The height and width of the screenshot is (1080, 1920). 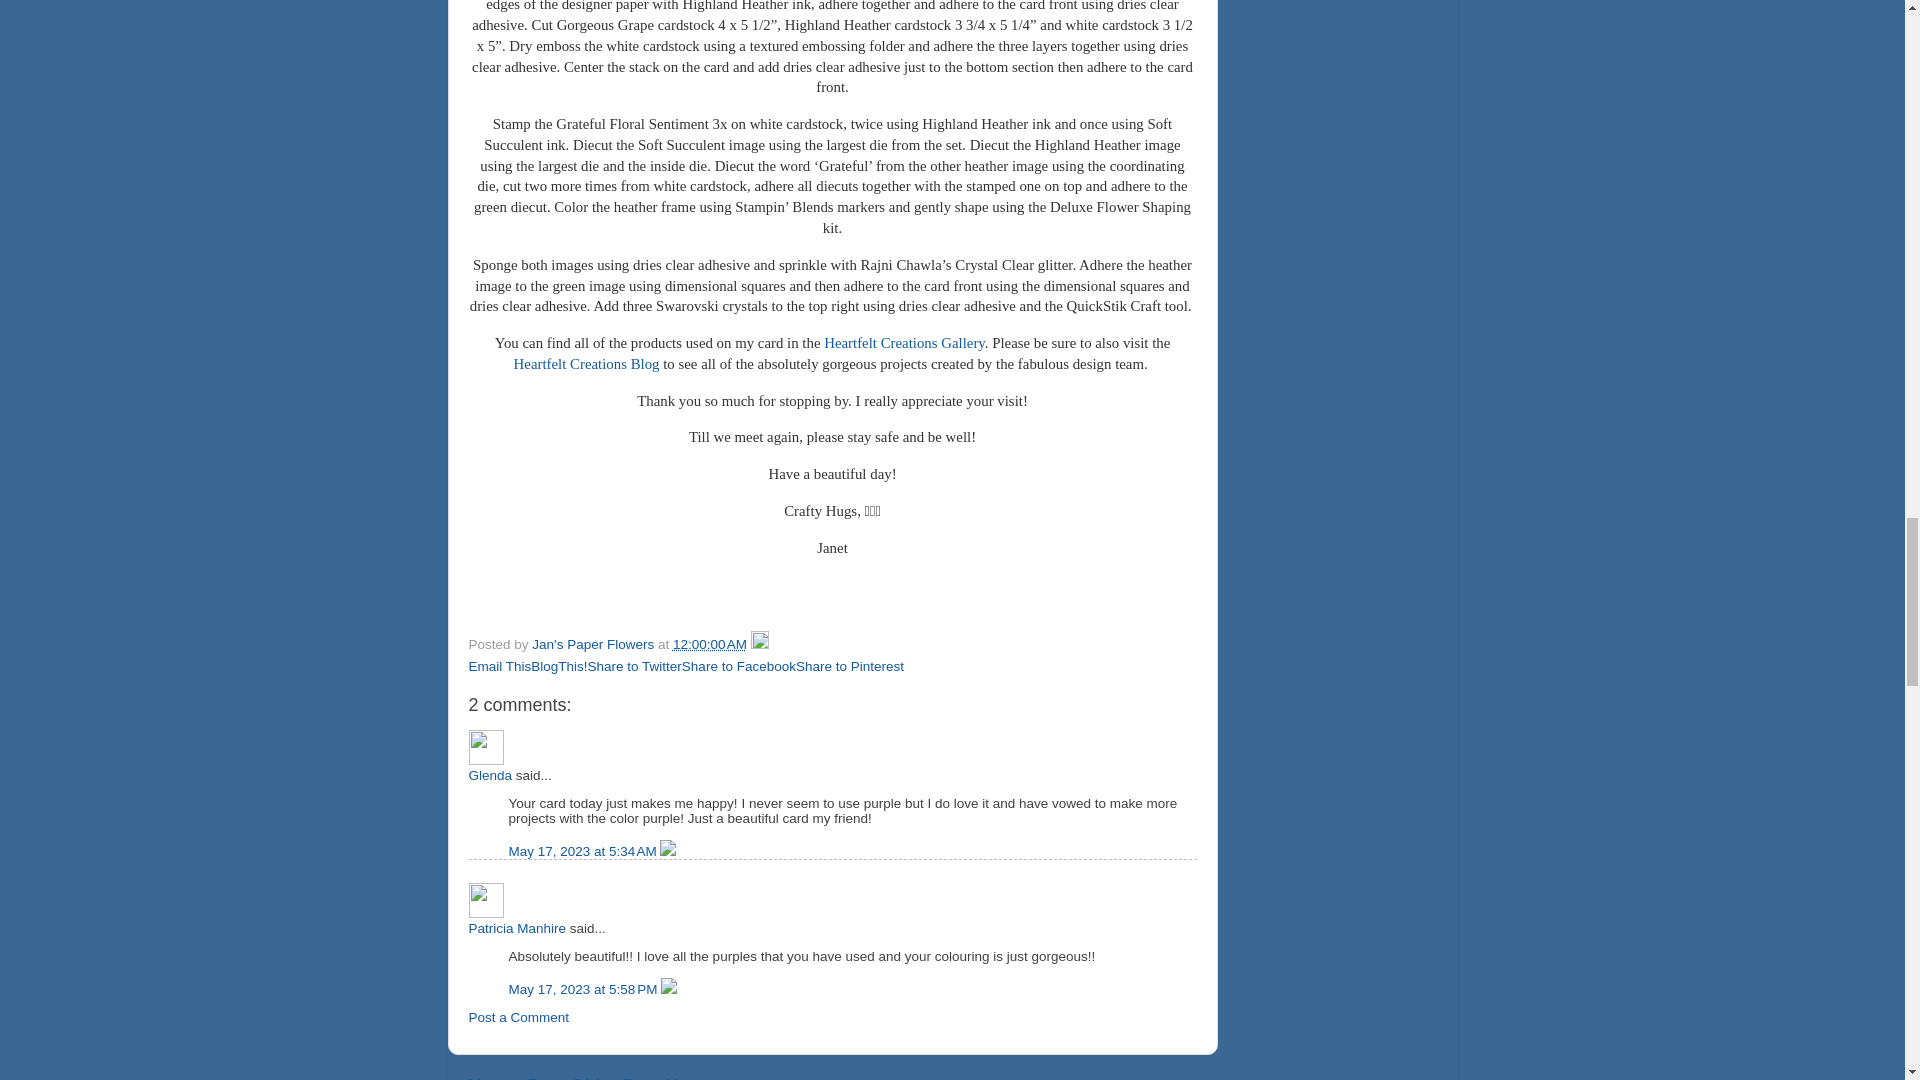 What do you see at coordinates (584, 850) in the screenshot?
I see `comment permalink` at bounding box center [584, 850].